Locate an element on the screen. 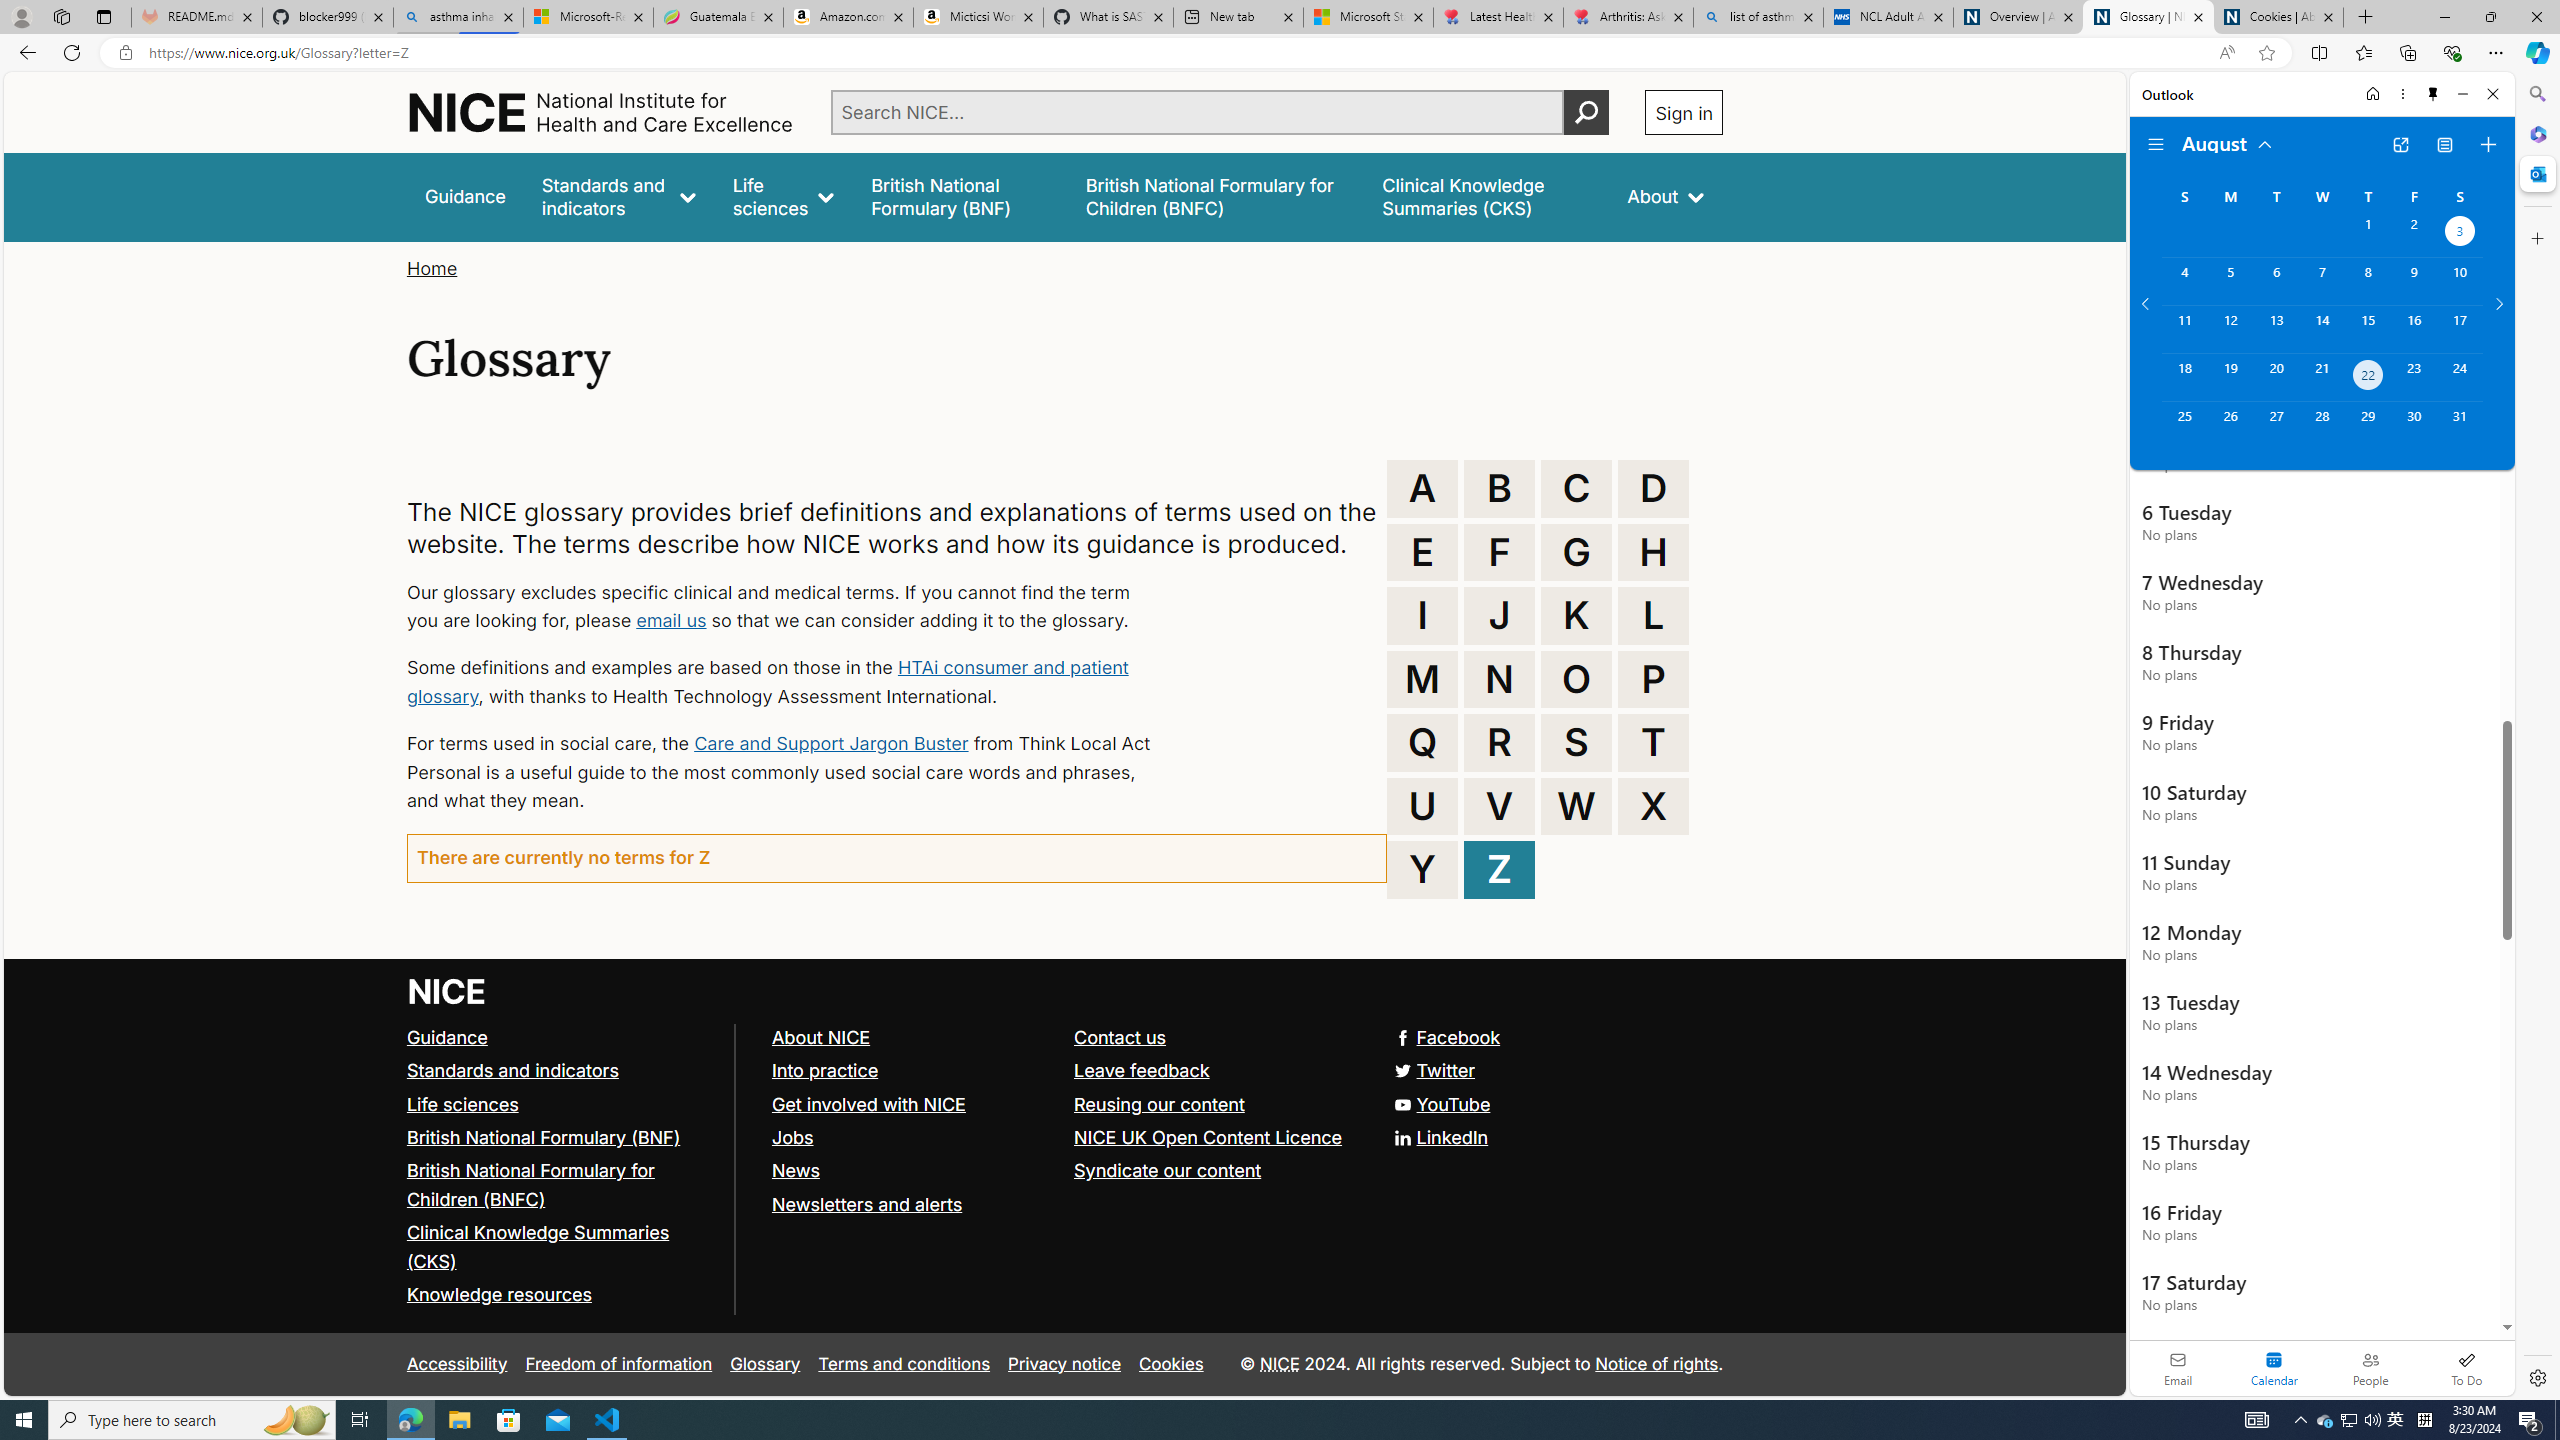  D is located at coordinates (1653, 488).